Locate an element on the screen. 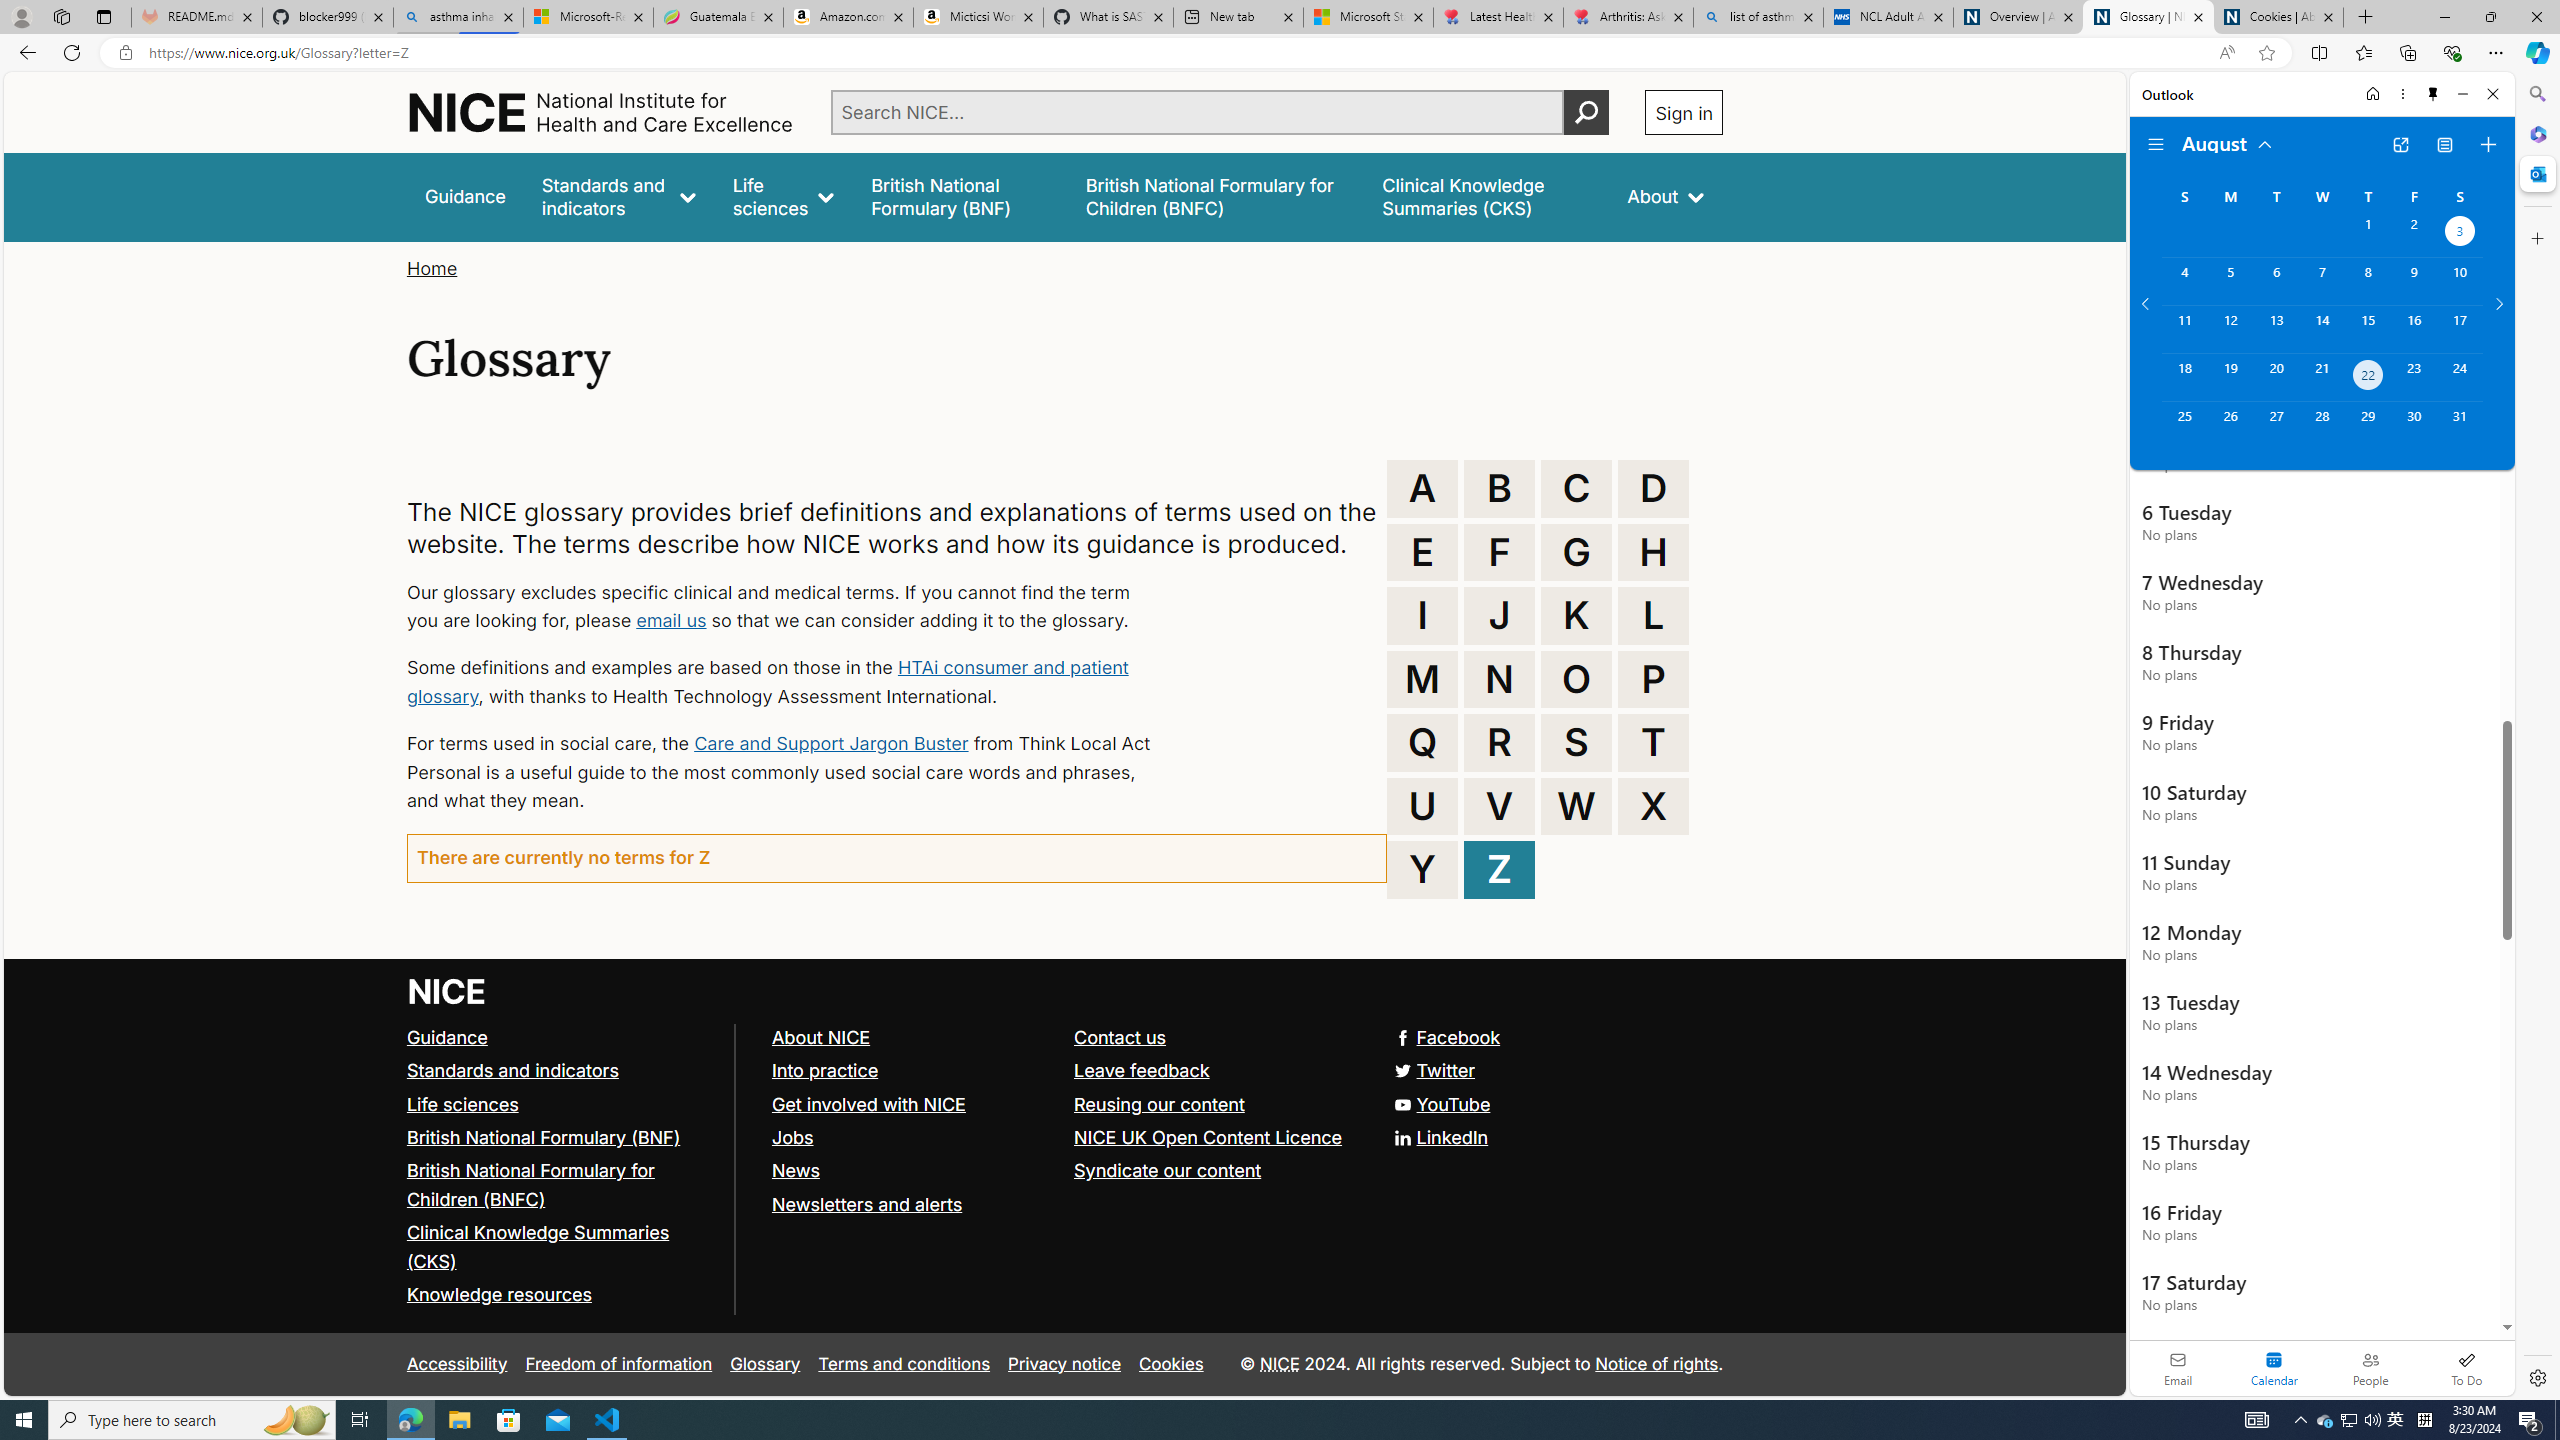  D is located at coordinates (1653, 488).